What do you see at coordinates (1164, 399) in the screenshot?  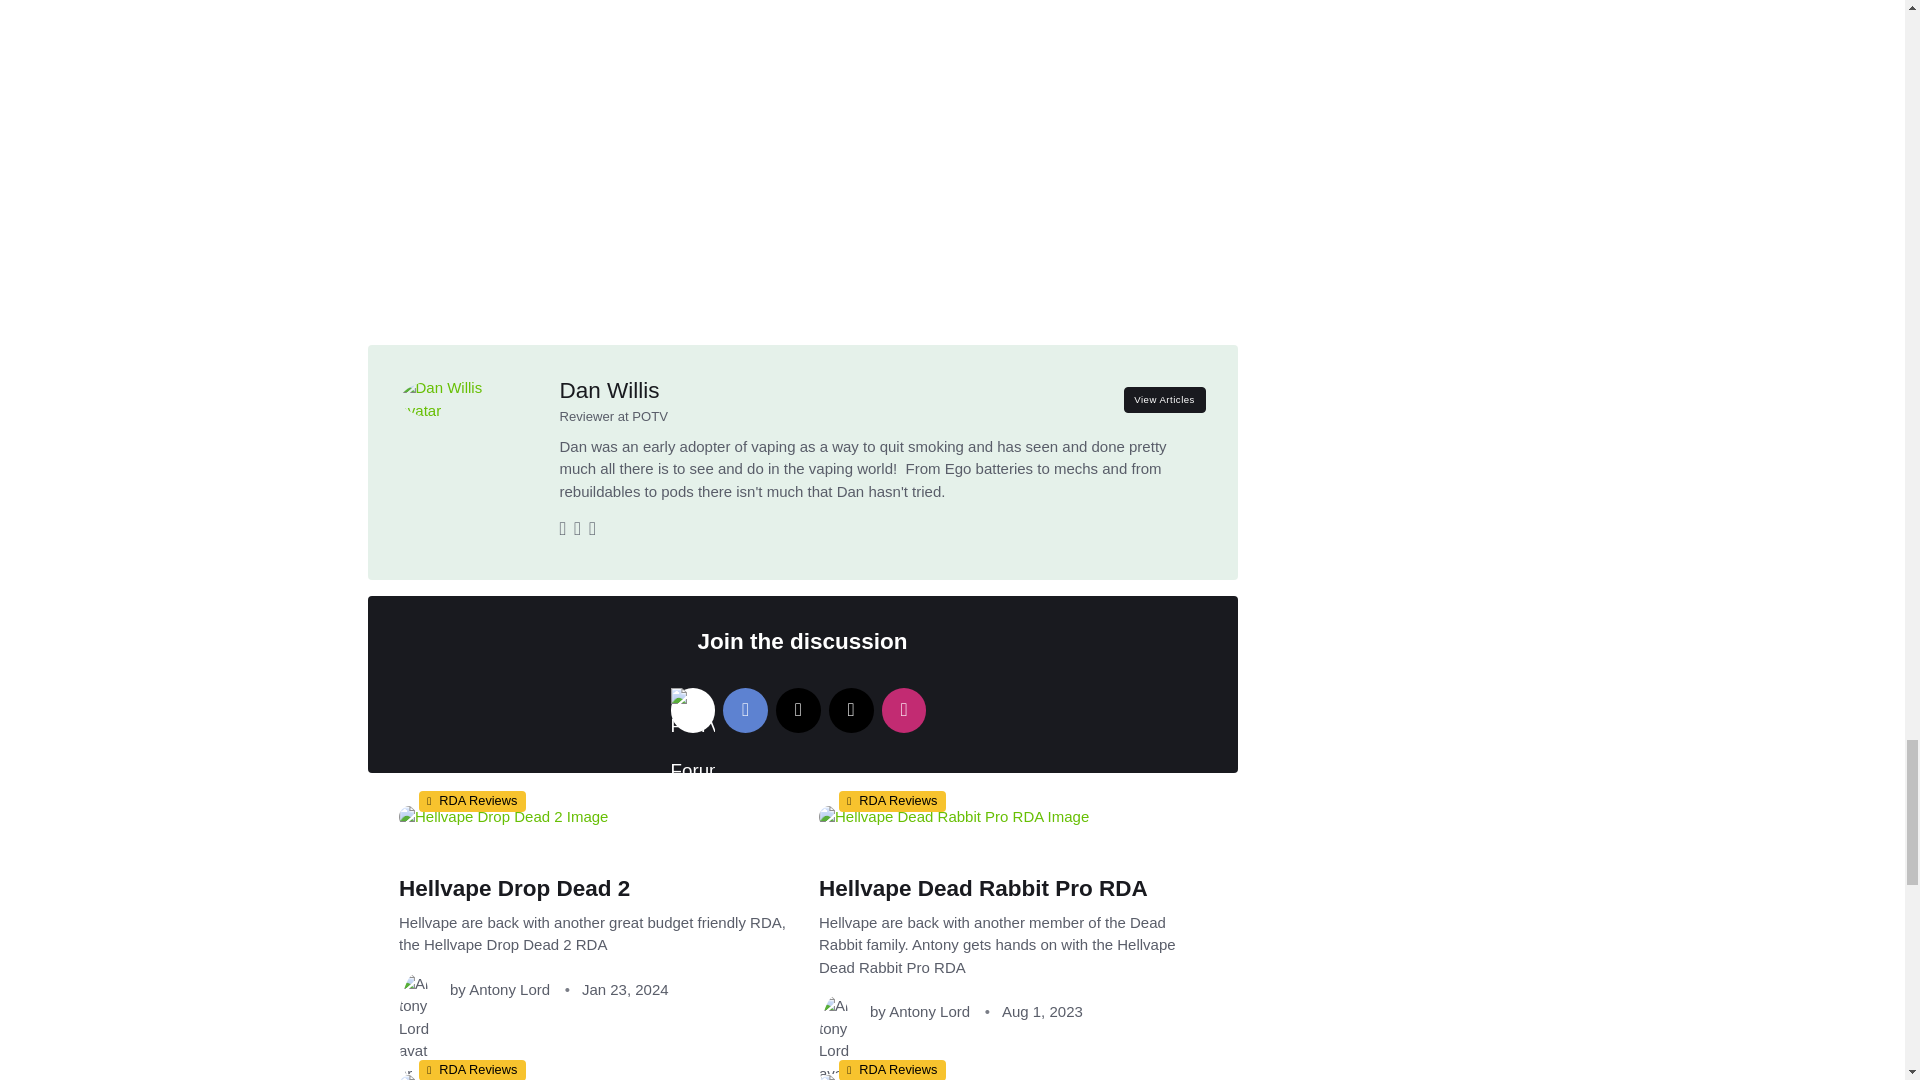 I see `View Articles` at bounding box center [1164, 399].